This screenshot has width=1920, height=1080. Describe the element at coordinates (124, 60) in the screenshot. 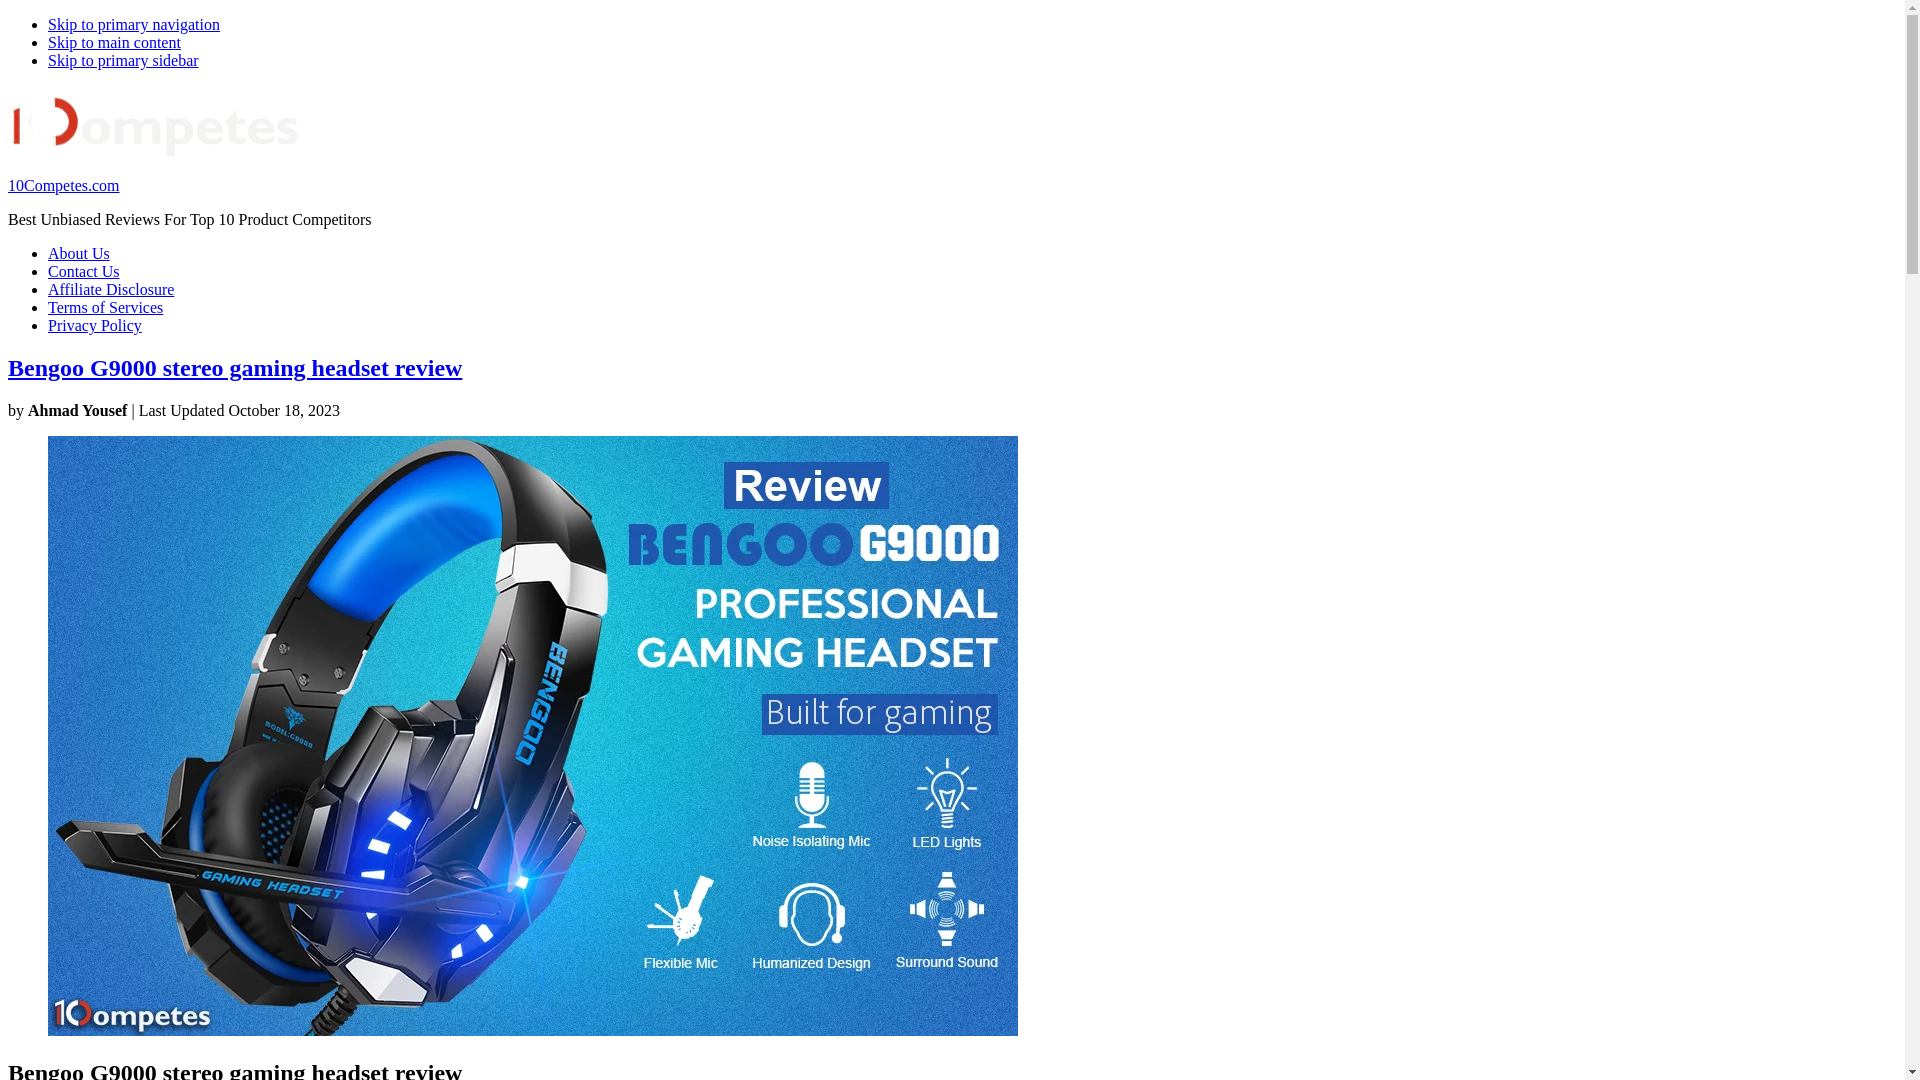

I see `Skip to primary sidebar` at that location.